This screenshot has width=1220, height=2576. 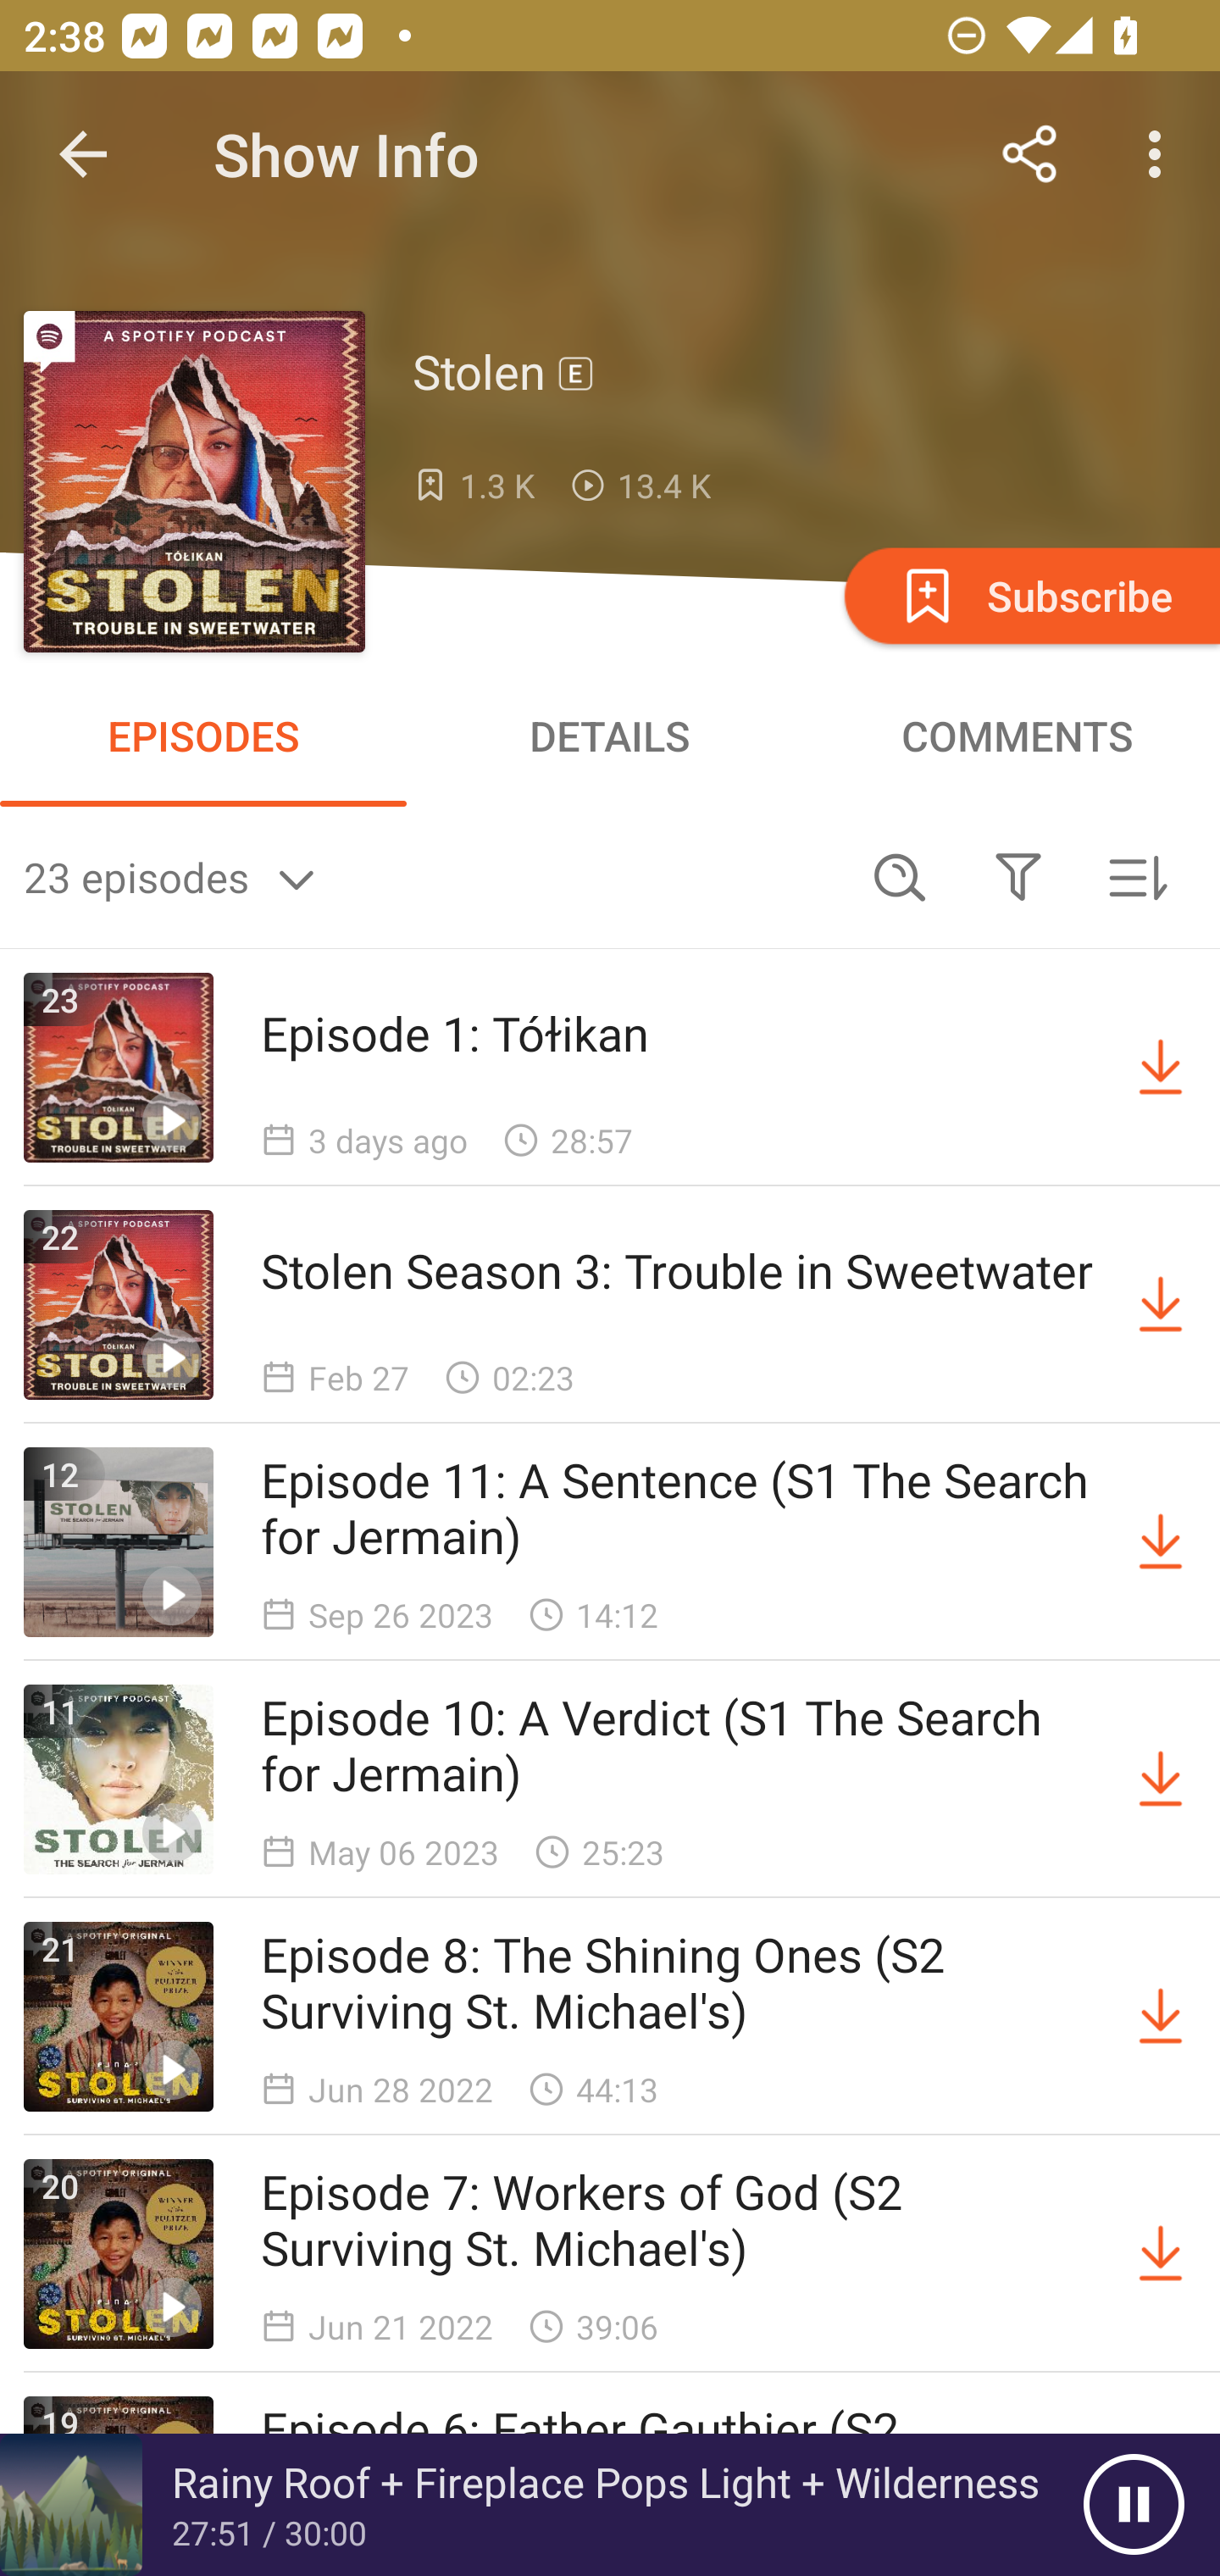 I want to click on Share, so click(x=1030, y=154).